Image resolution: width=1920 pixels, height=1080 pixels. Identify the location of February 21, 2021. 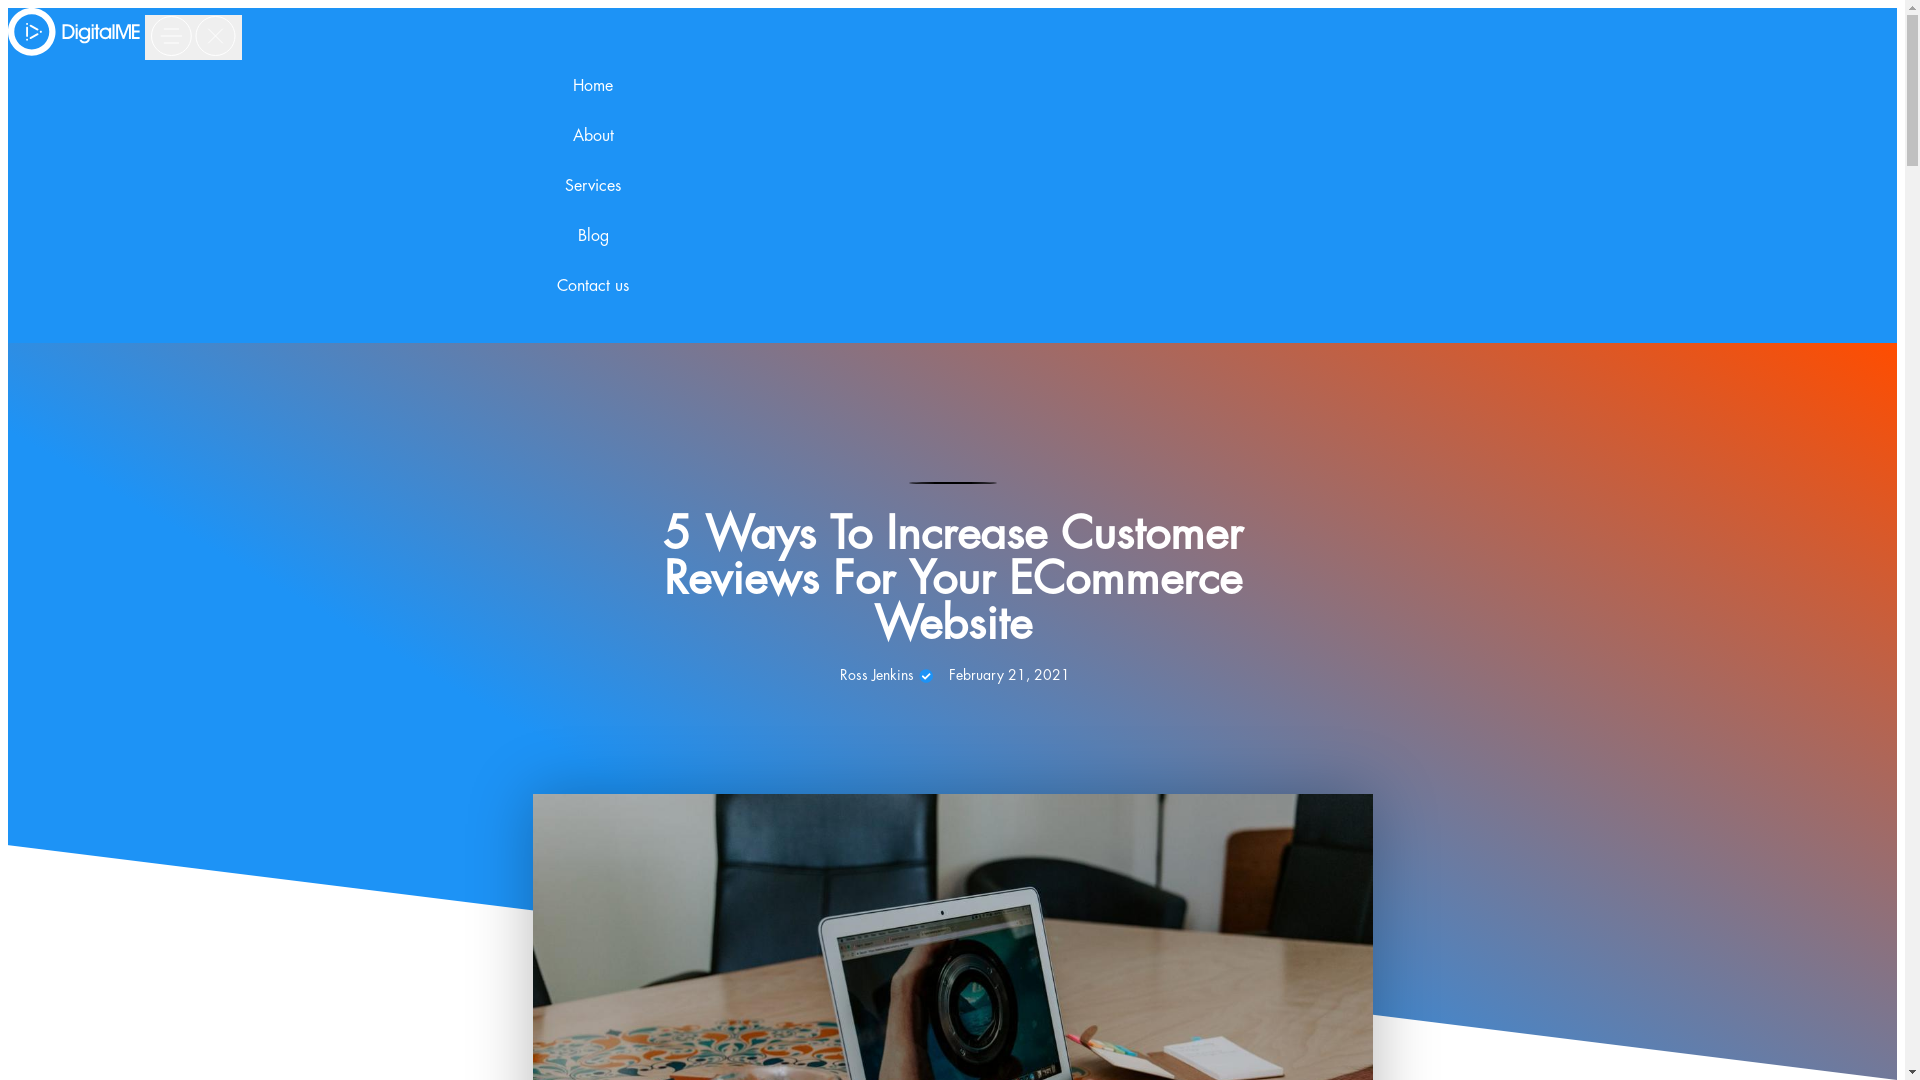
(1010, 676).